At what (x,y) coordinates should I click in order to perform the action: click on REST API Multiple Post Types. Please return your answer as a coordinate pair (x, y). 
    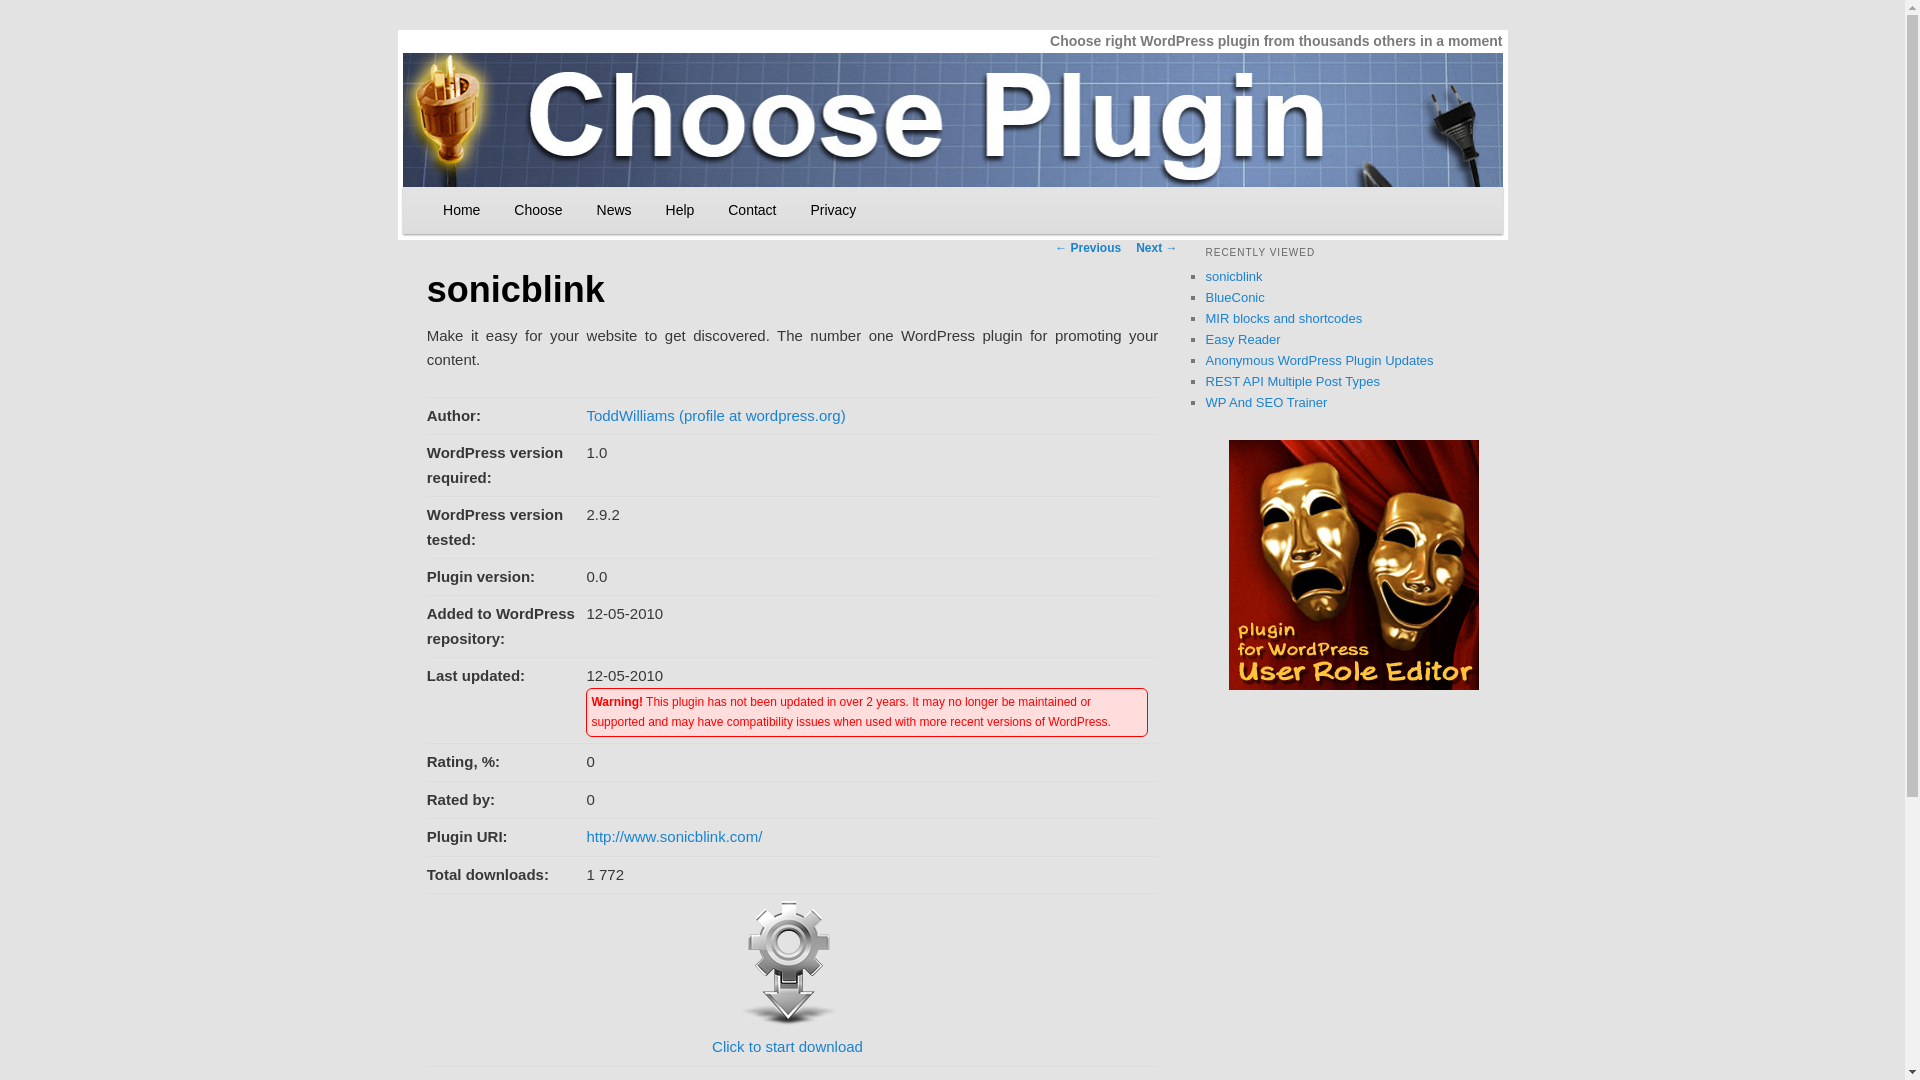
    Looking at the image, I should click on (1292, 380).